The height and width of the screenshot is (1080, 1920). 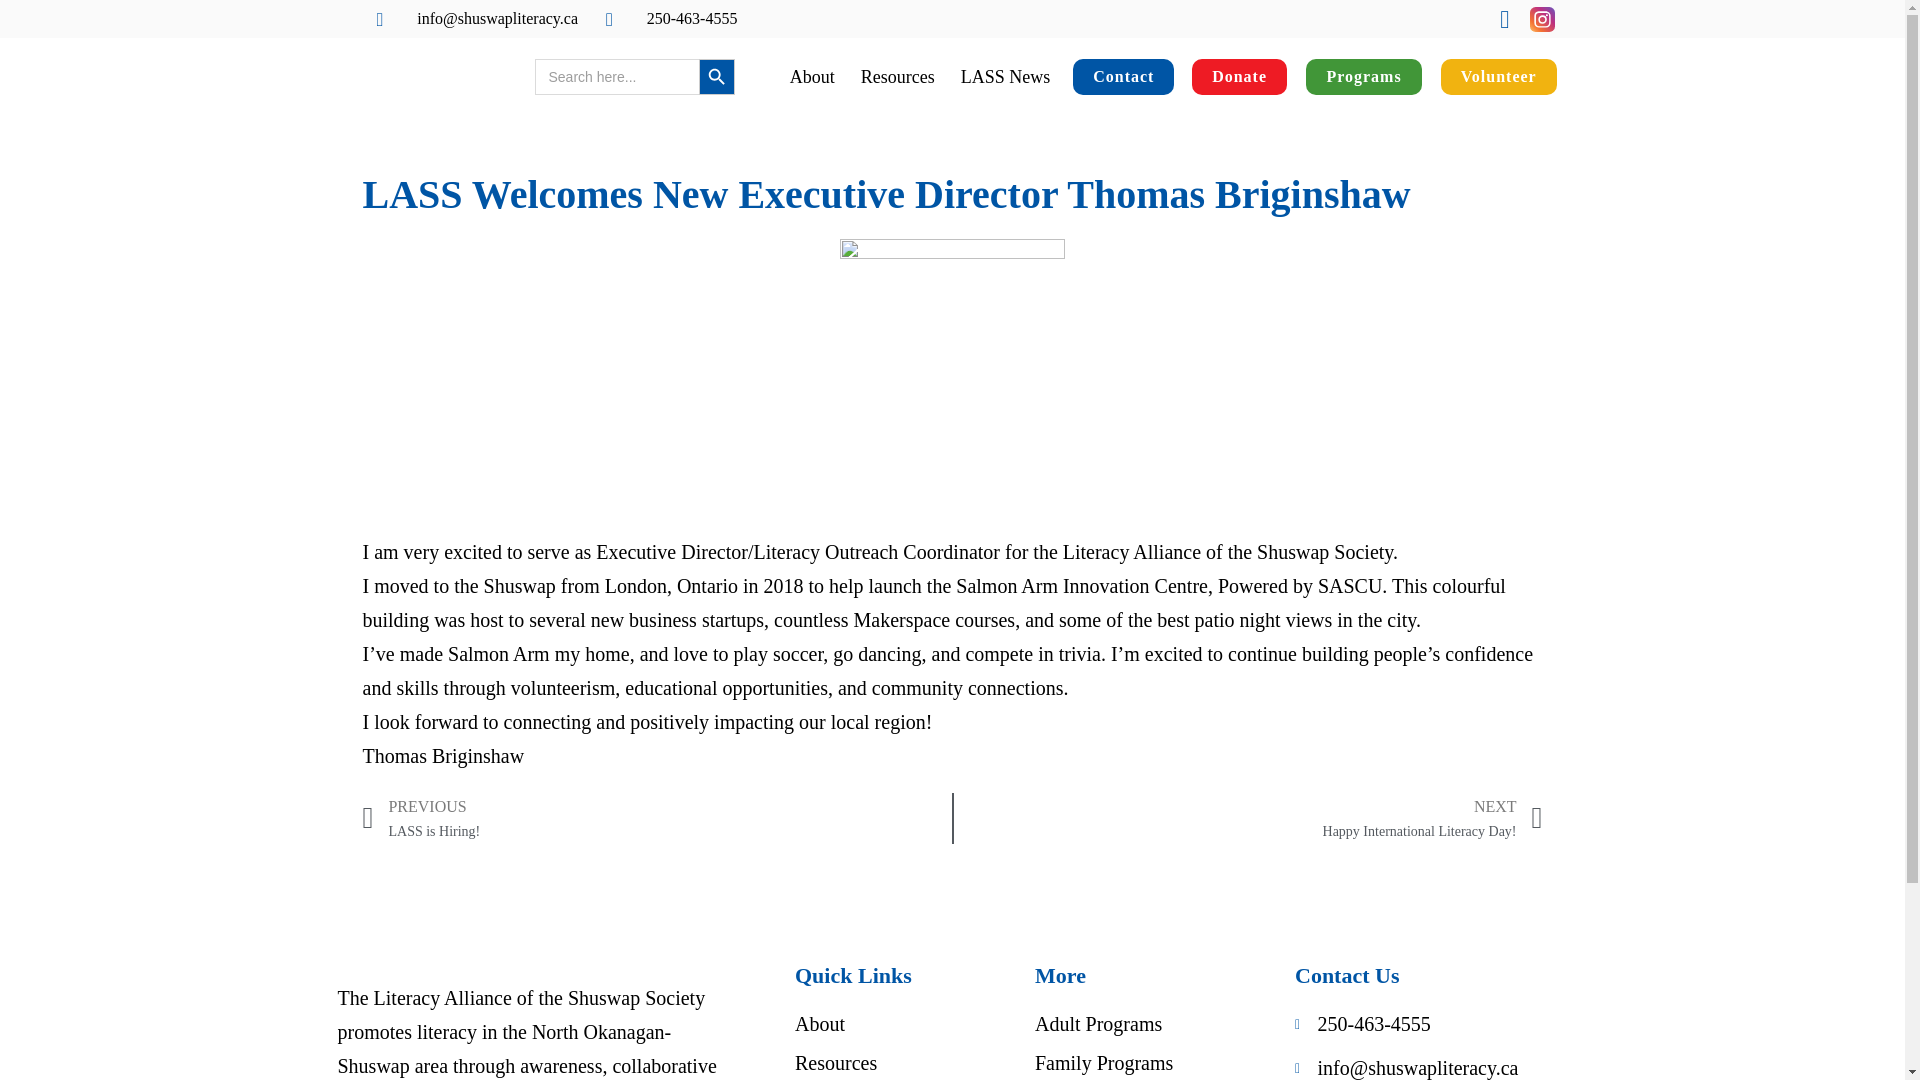 I want to click on Donate, so click(x=898, y=22).